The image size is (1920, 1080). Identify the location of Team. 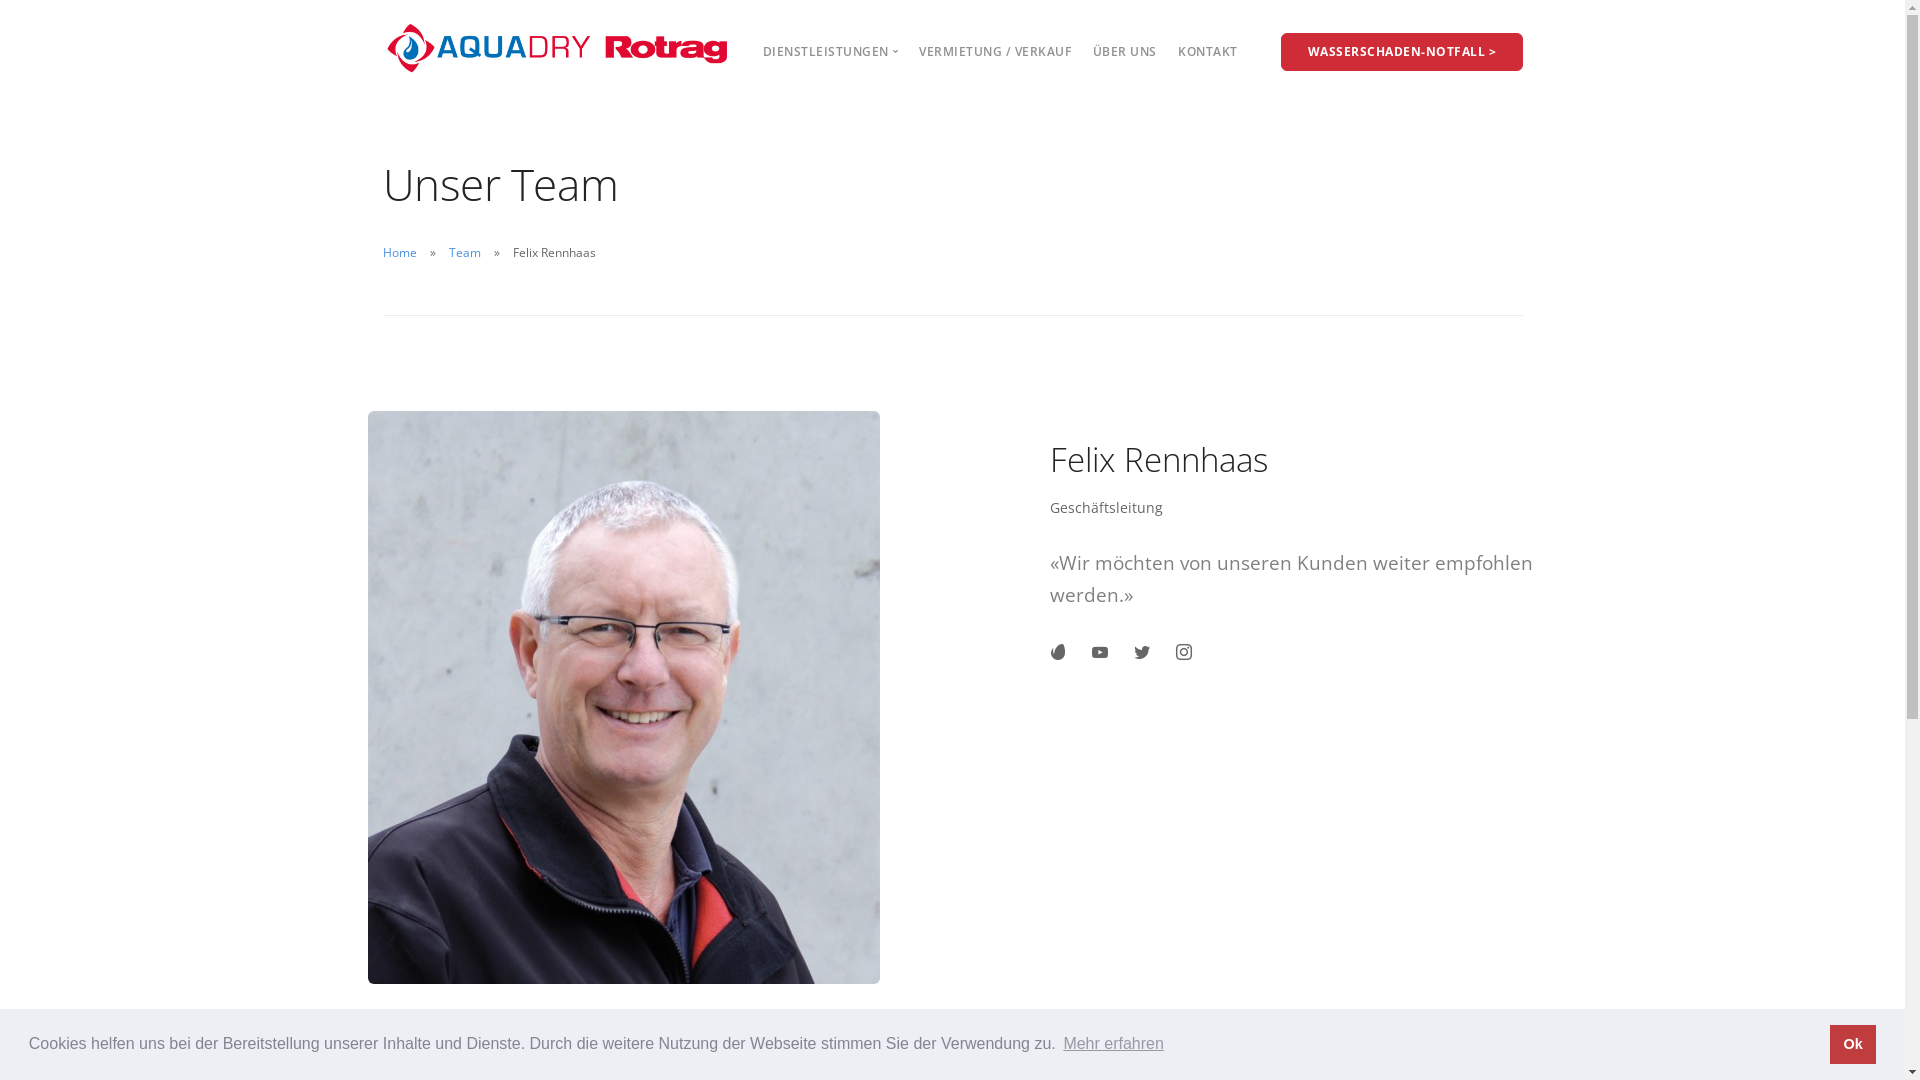
(464, 252).